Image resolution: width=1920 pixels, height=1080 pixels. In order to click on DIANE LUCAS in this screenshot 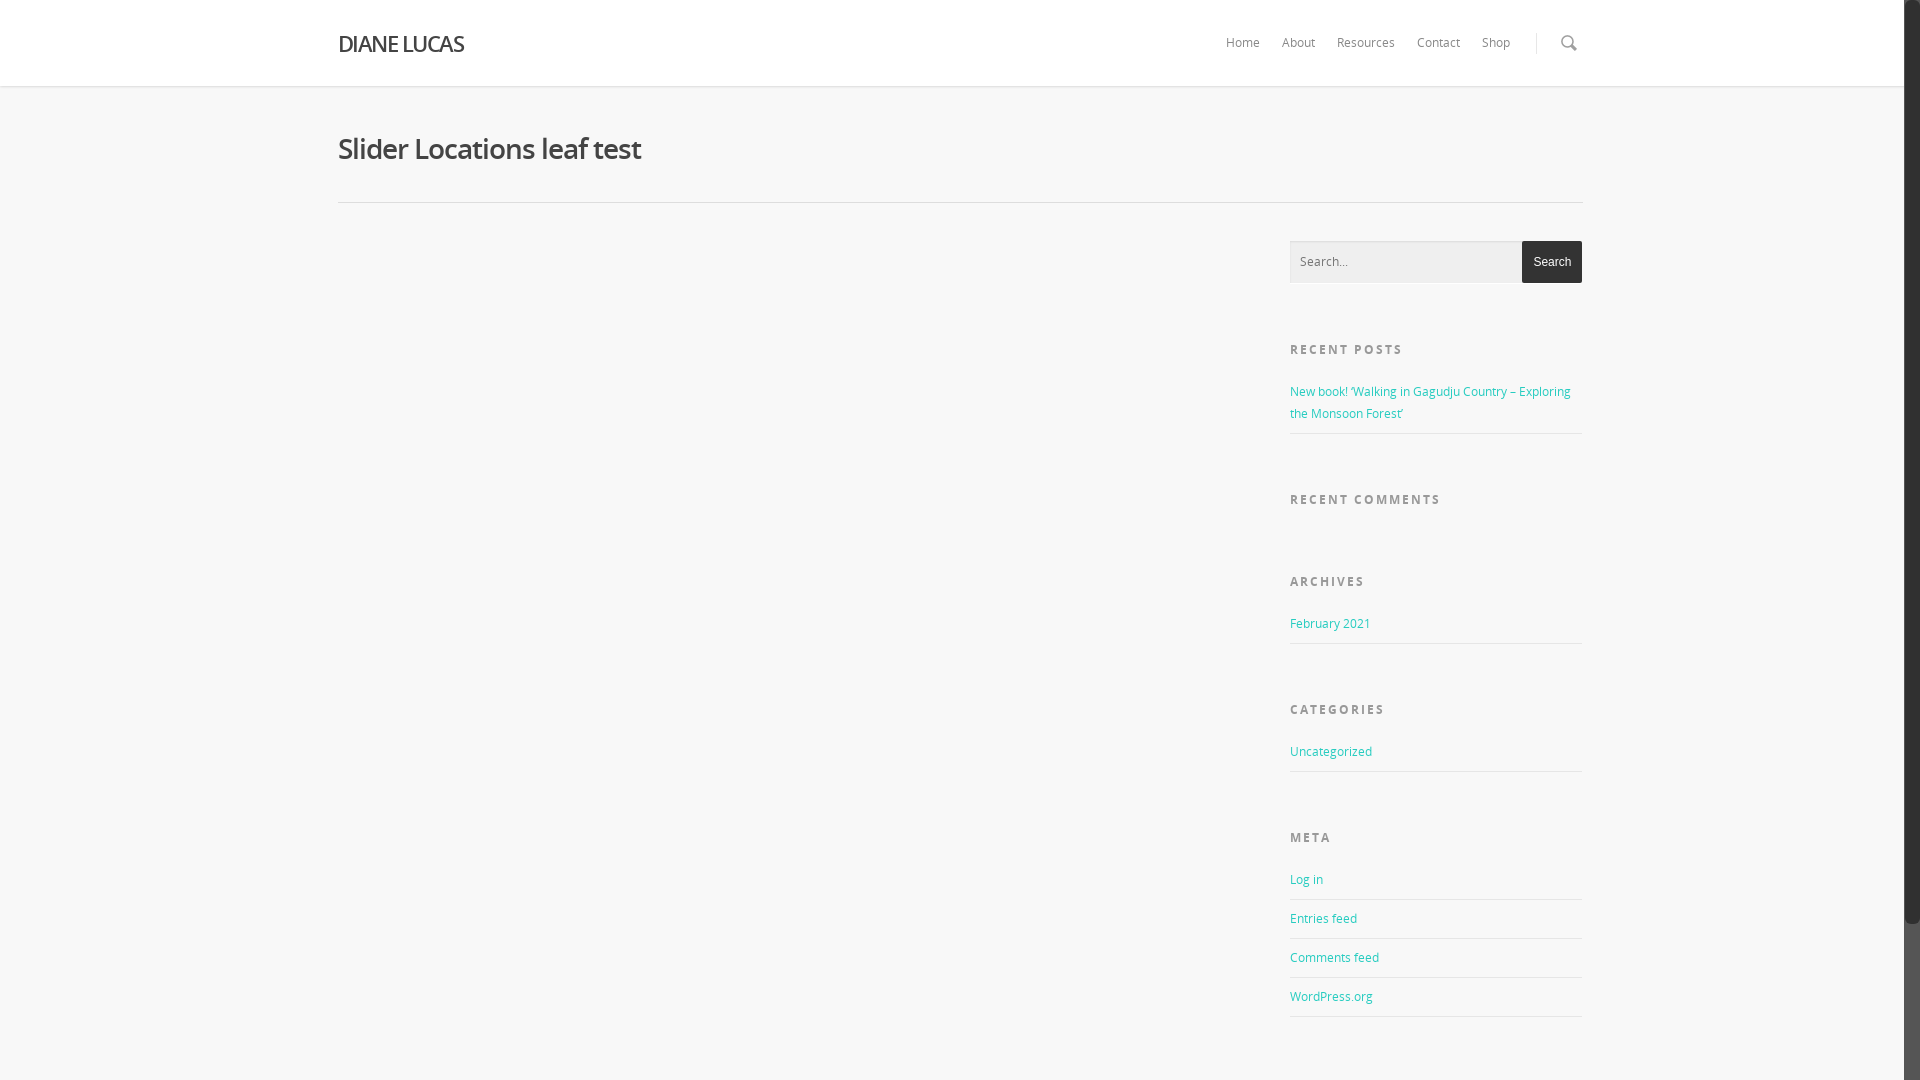, I will do `click(484, 43)`.